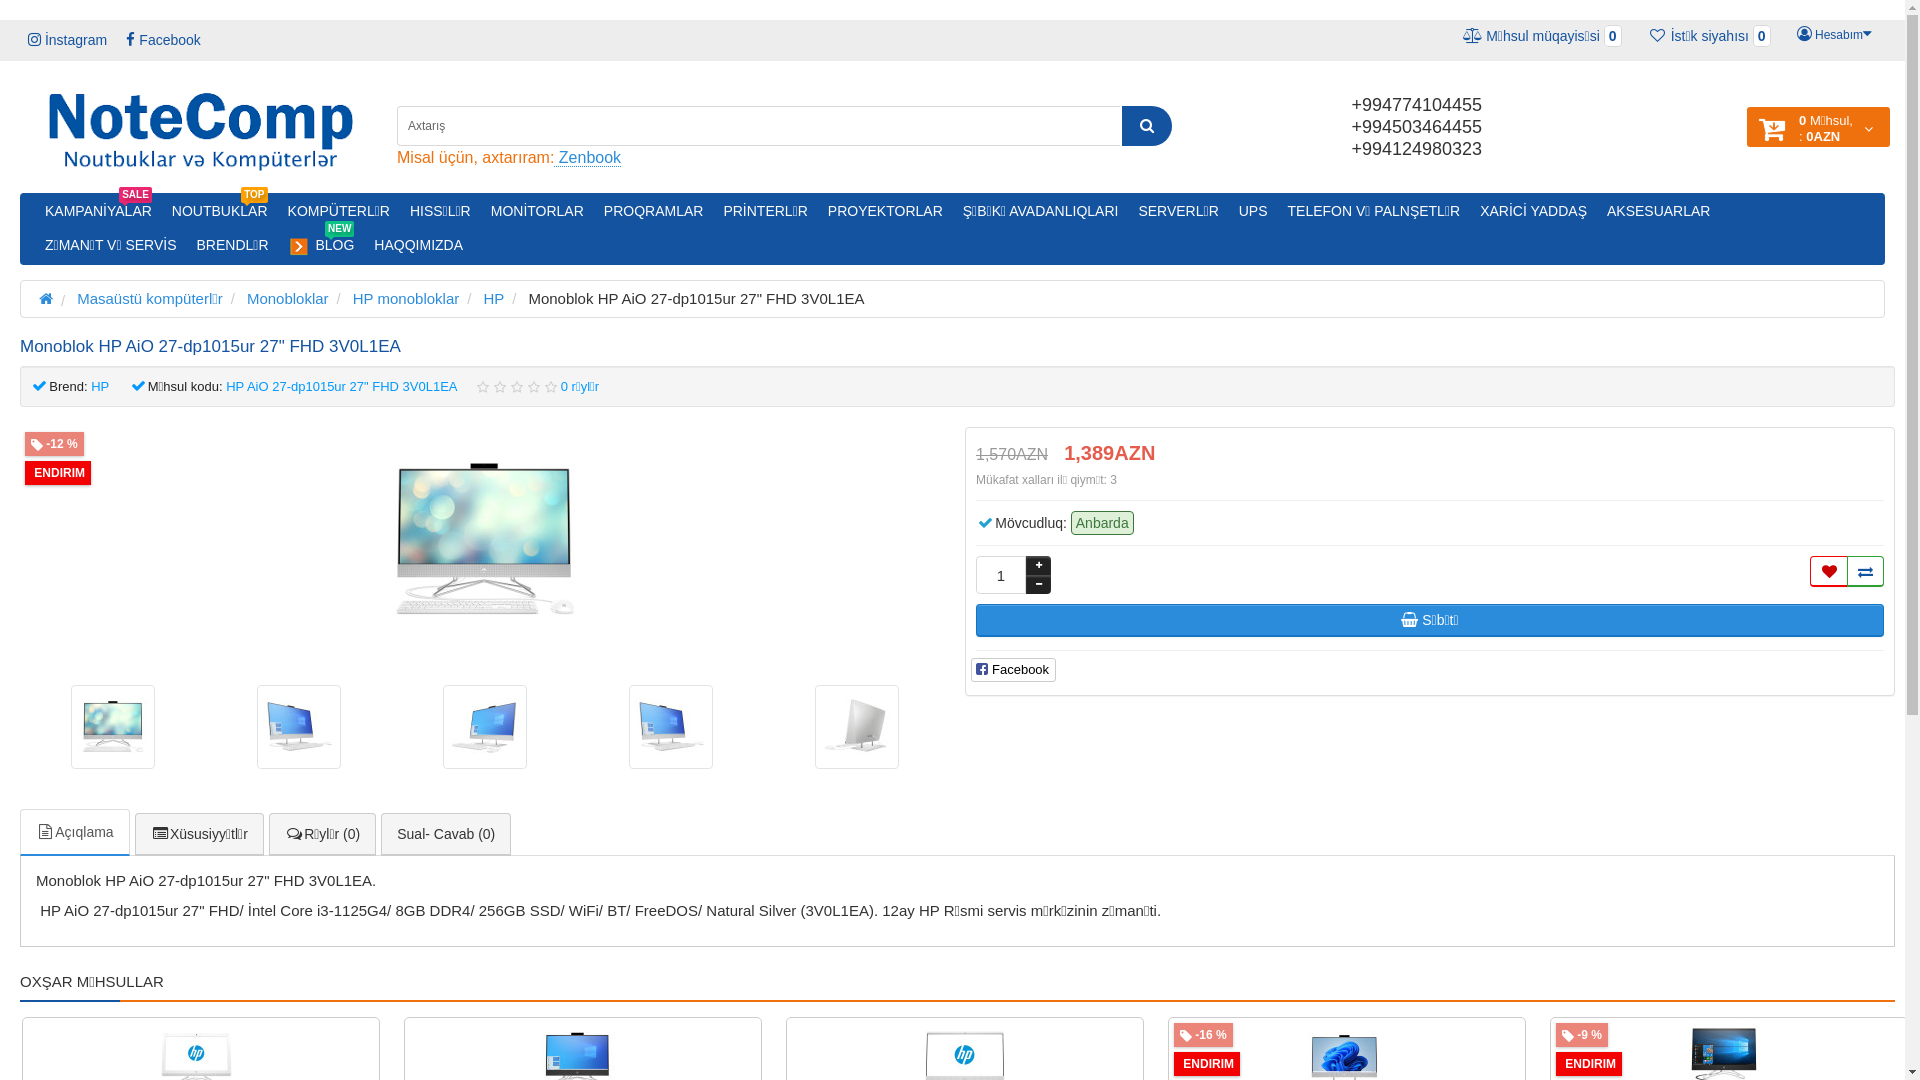 This screenshot has height=1080, width=1920. What do you see at coordinates (1416, 105) in the screenshot?
I see `+994774104455` at bounding box center [1416, 105].